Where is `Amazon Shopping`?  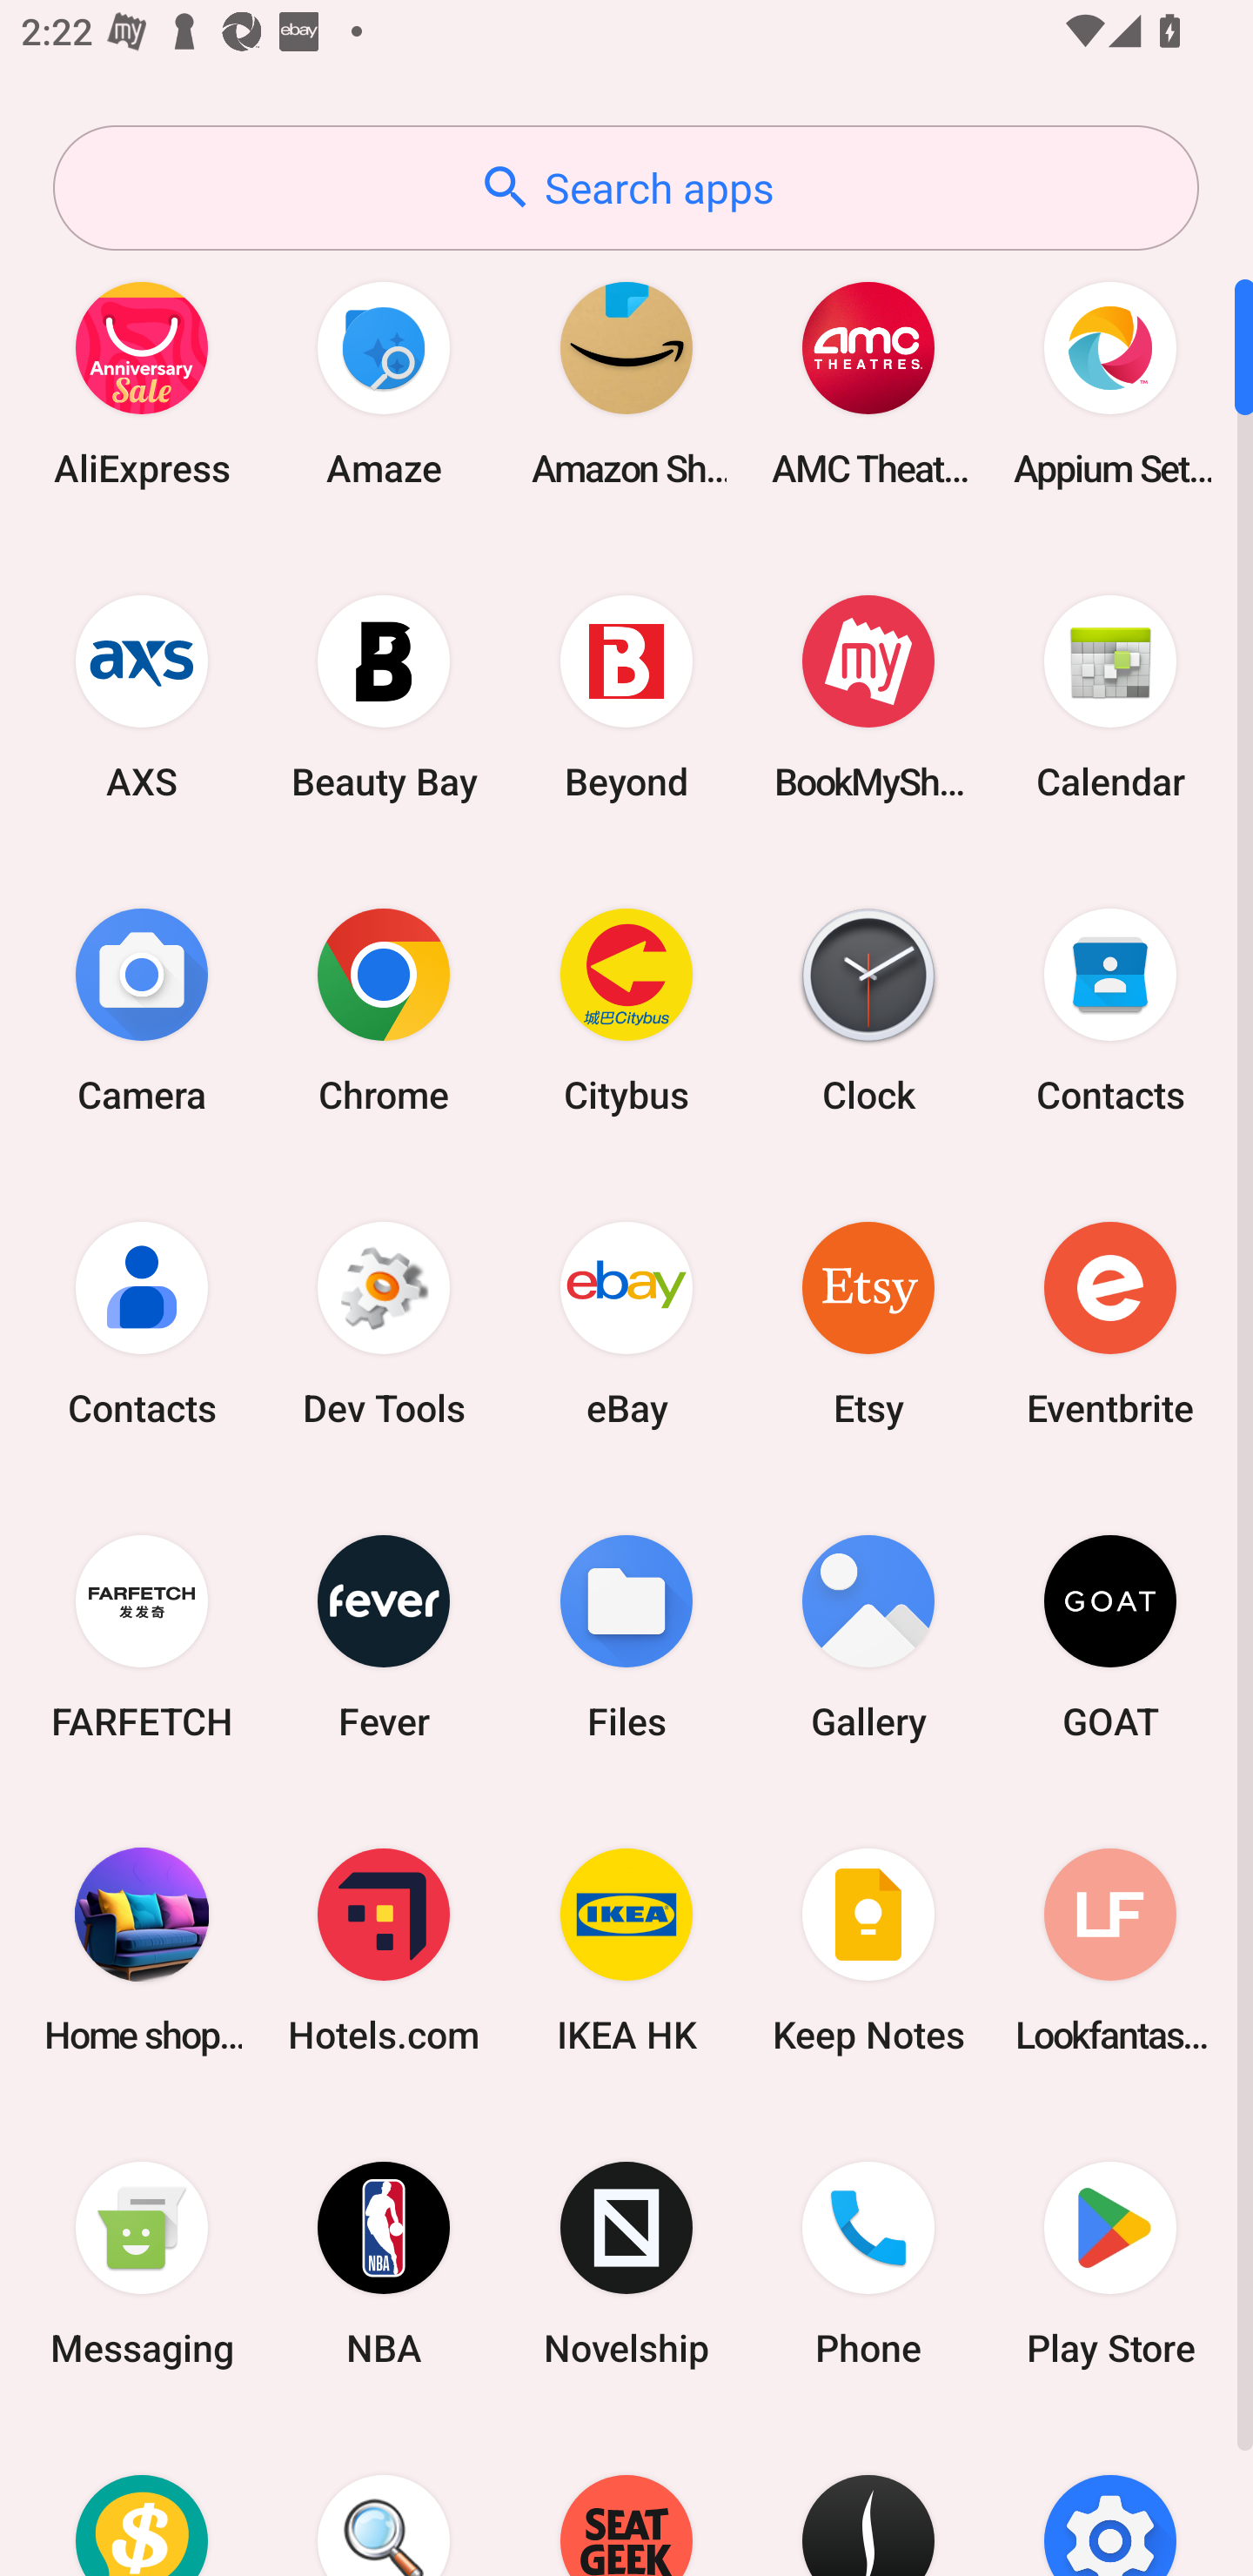 Amazon Shopping is located at coordinates (626, 383).